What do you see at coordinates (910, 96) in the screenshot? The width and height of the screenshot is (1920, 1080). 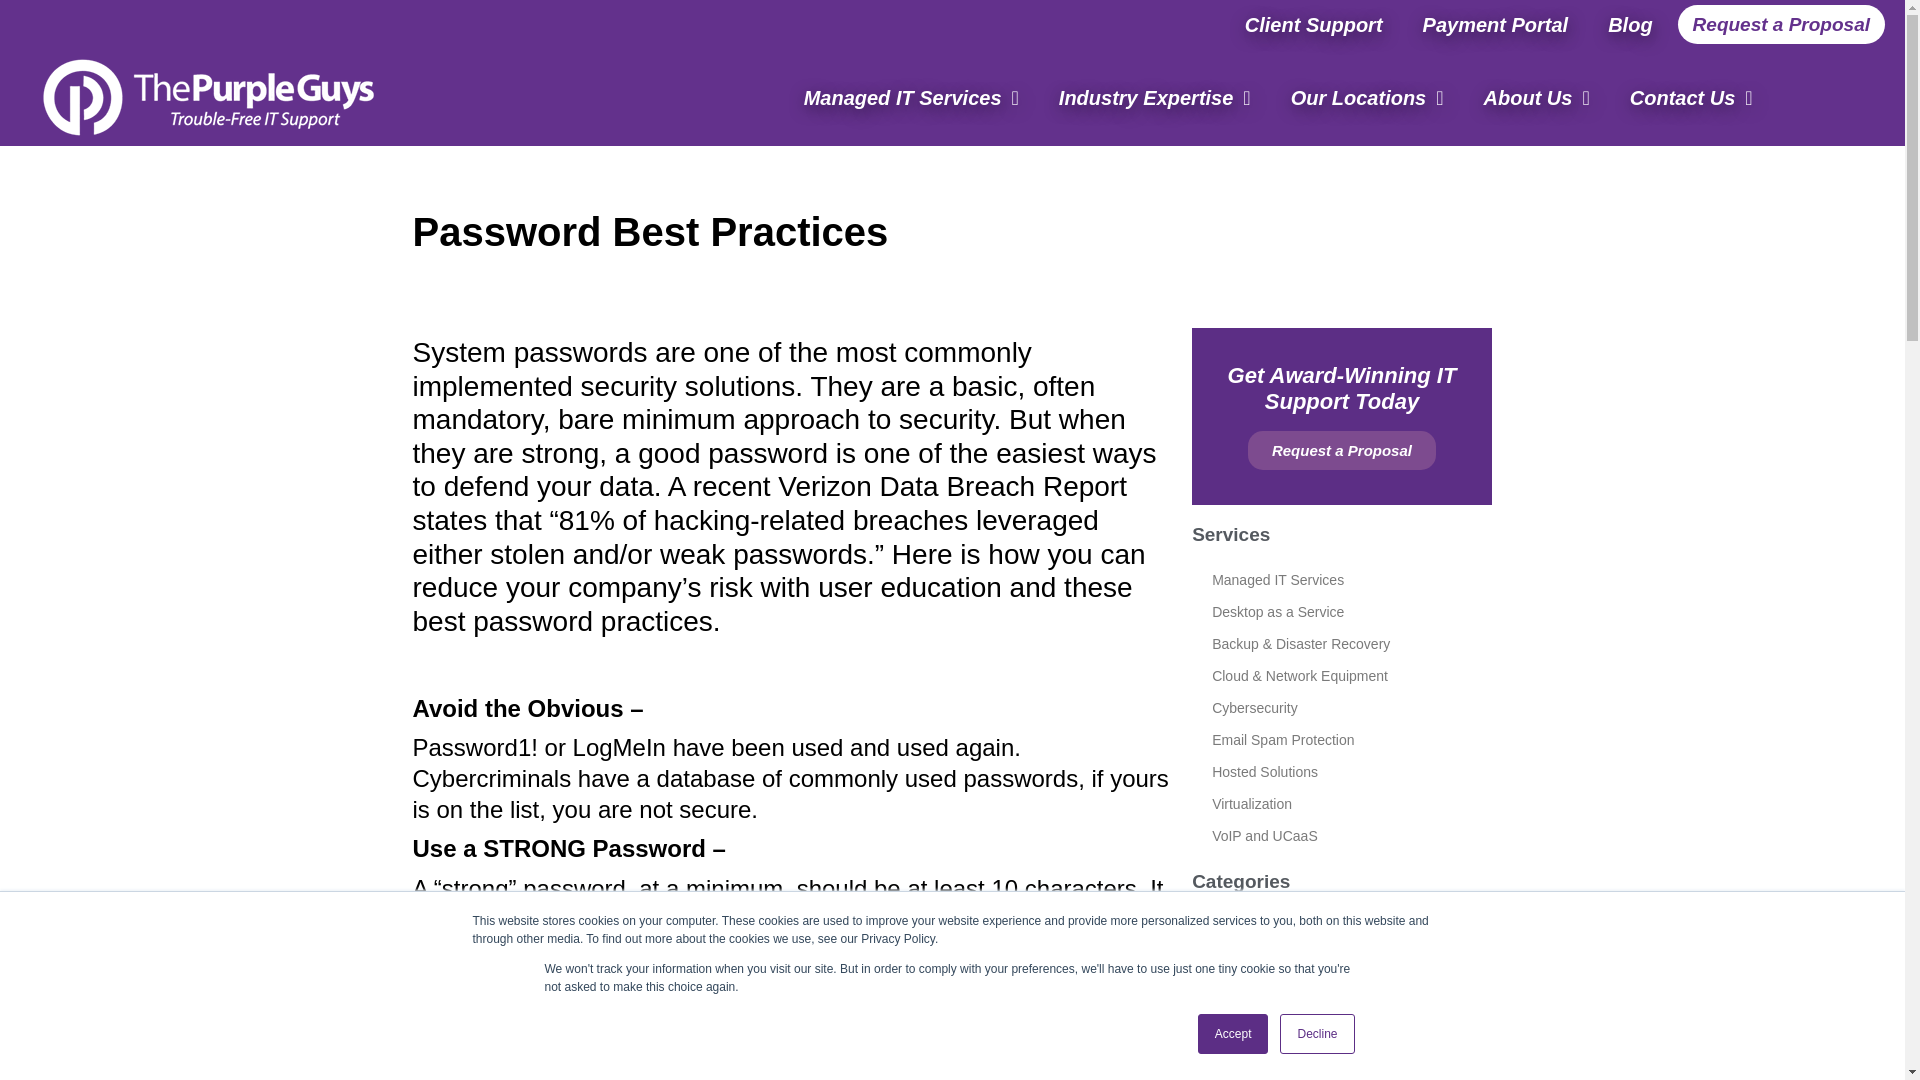 I see `Managed IT Services` at bounding box center [910, 96].